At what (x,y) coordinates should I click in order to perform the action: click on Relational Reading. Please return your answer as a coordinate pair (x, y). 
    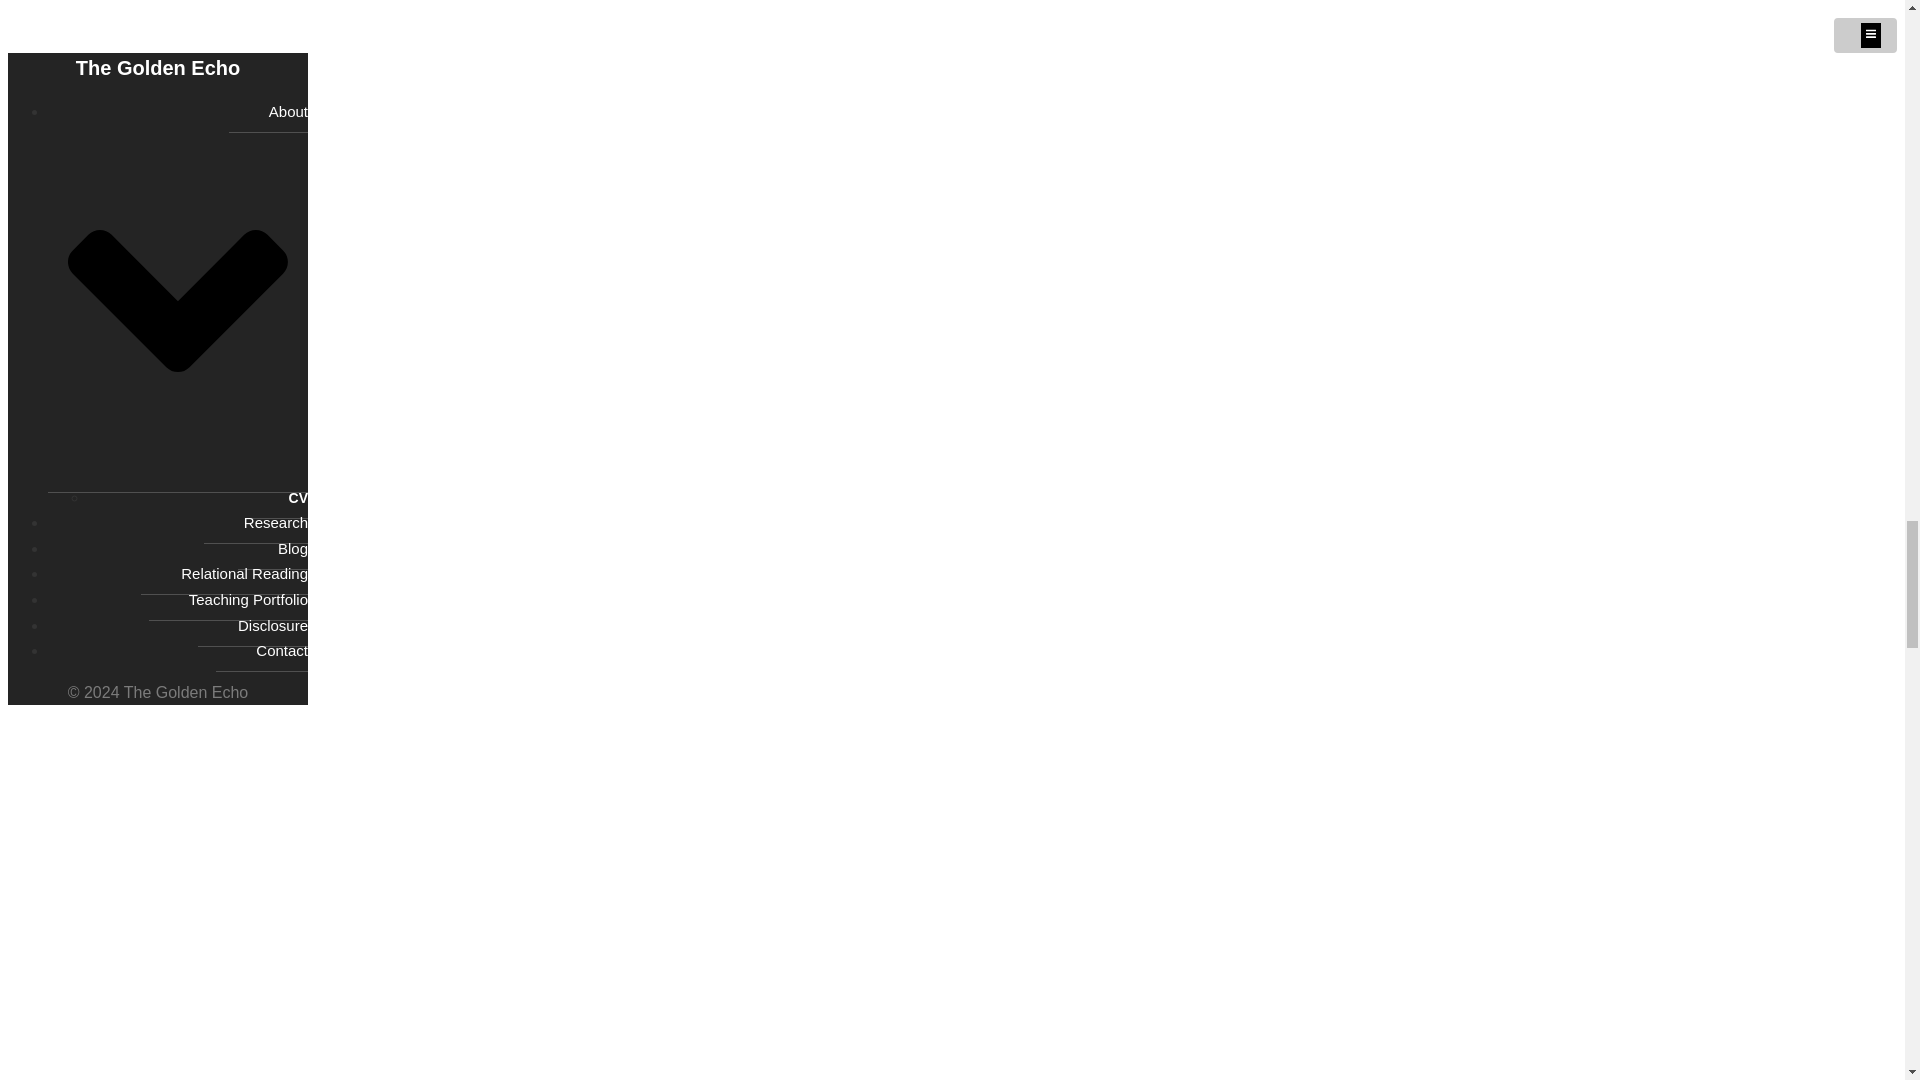
    Looking at the image, I should click on (224, 574).